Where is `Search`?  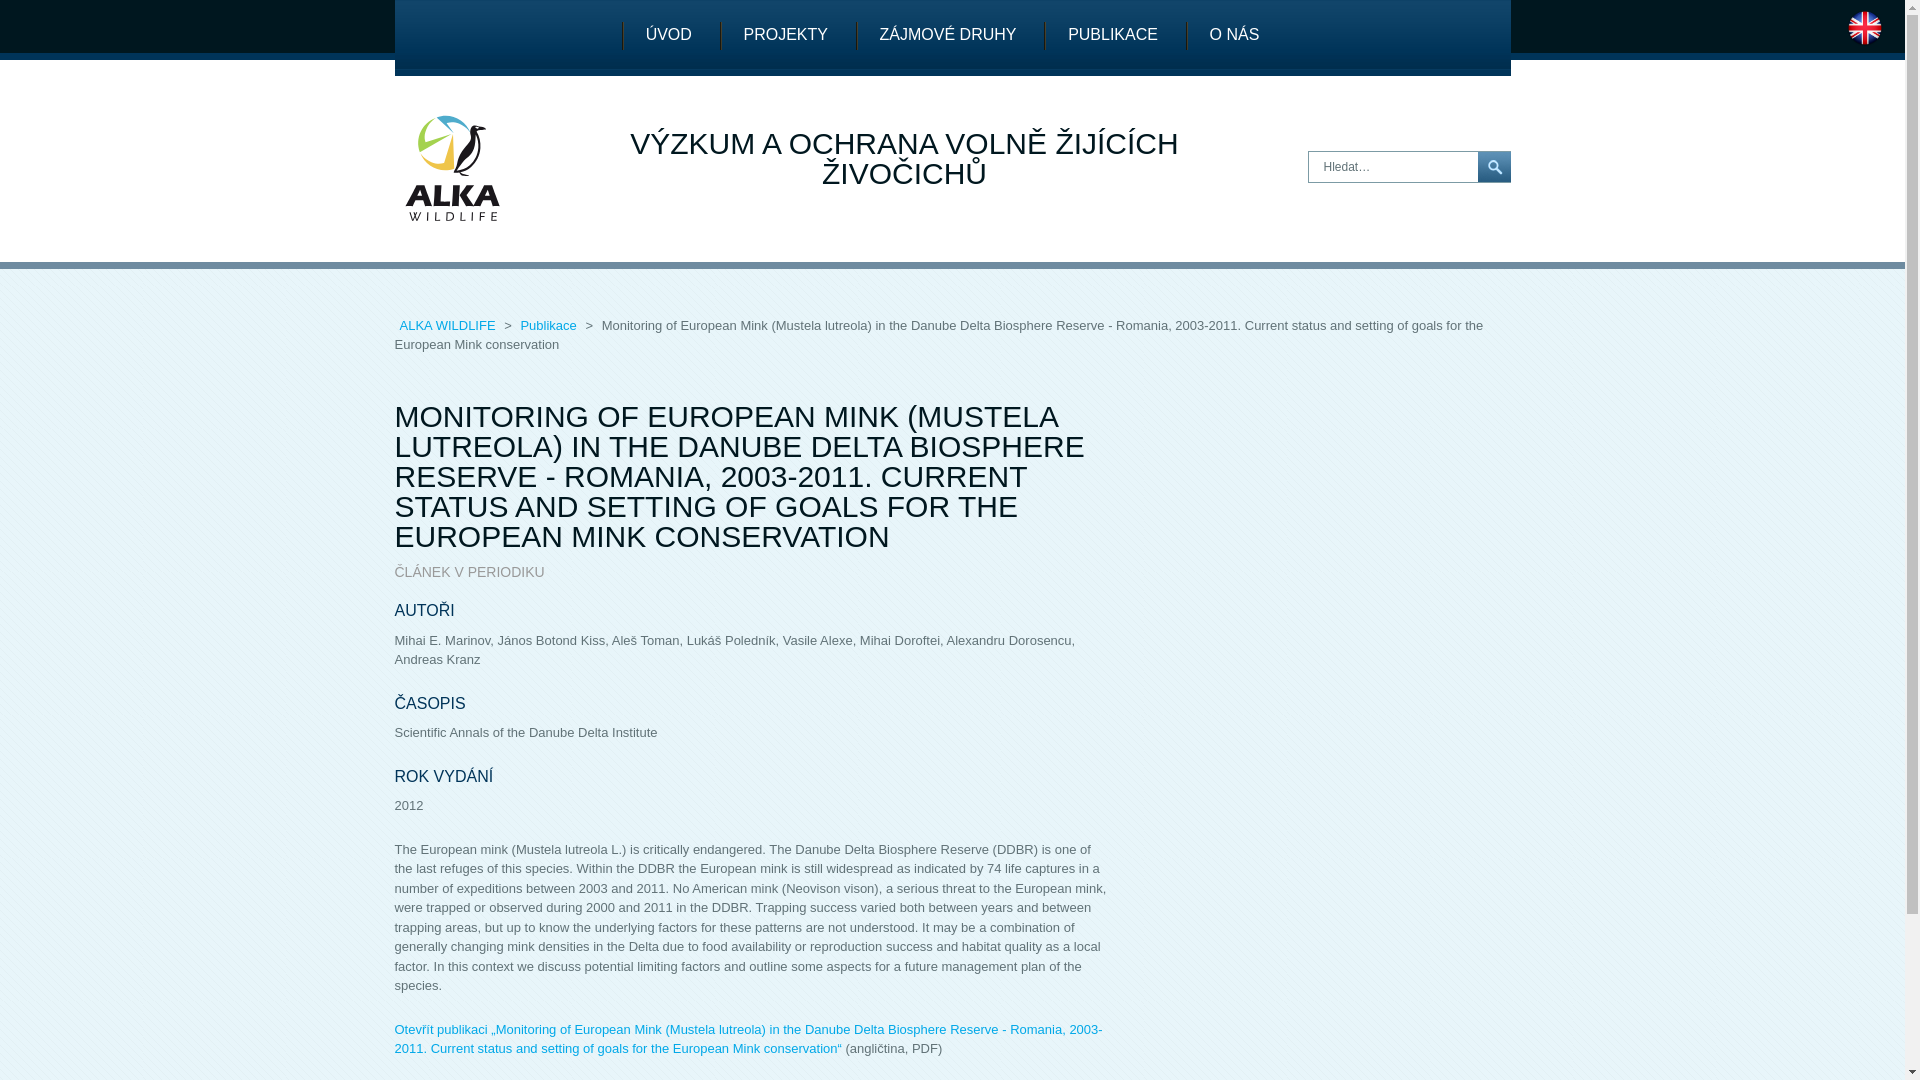 Search is located at coordinates (1494, 167).